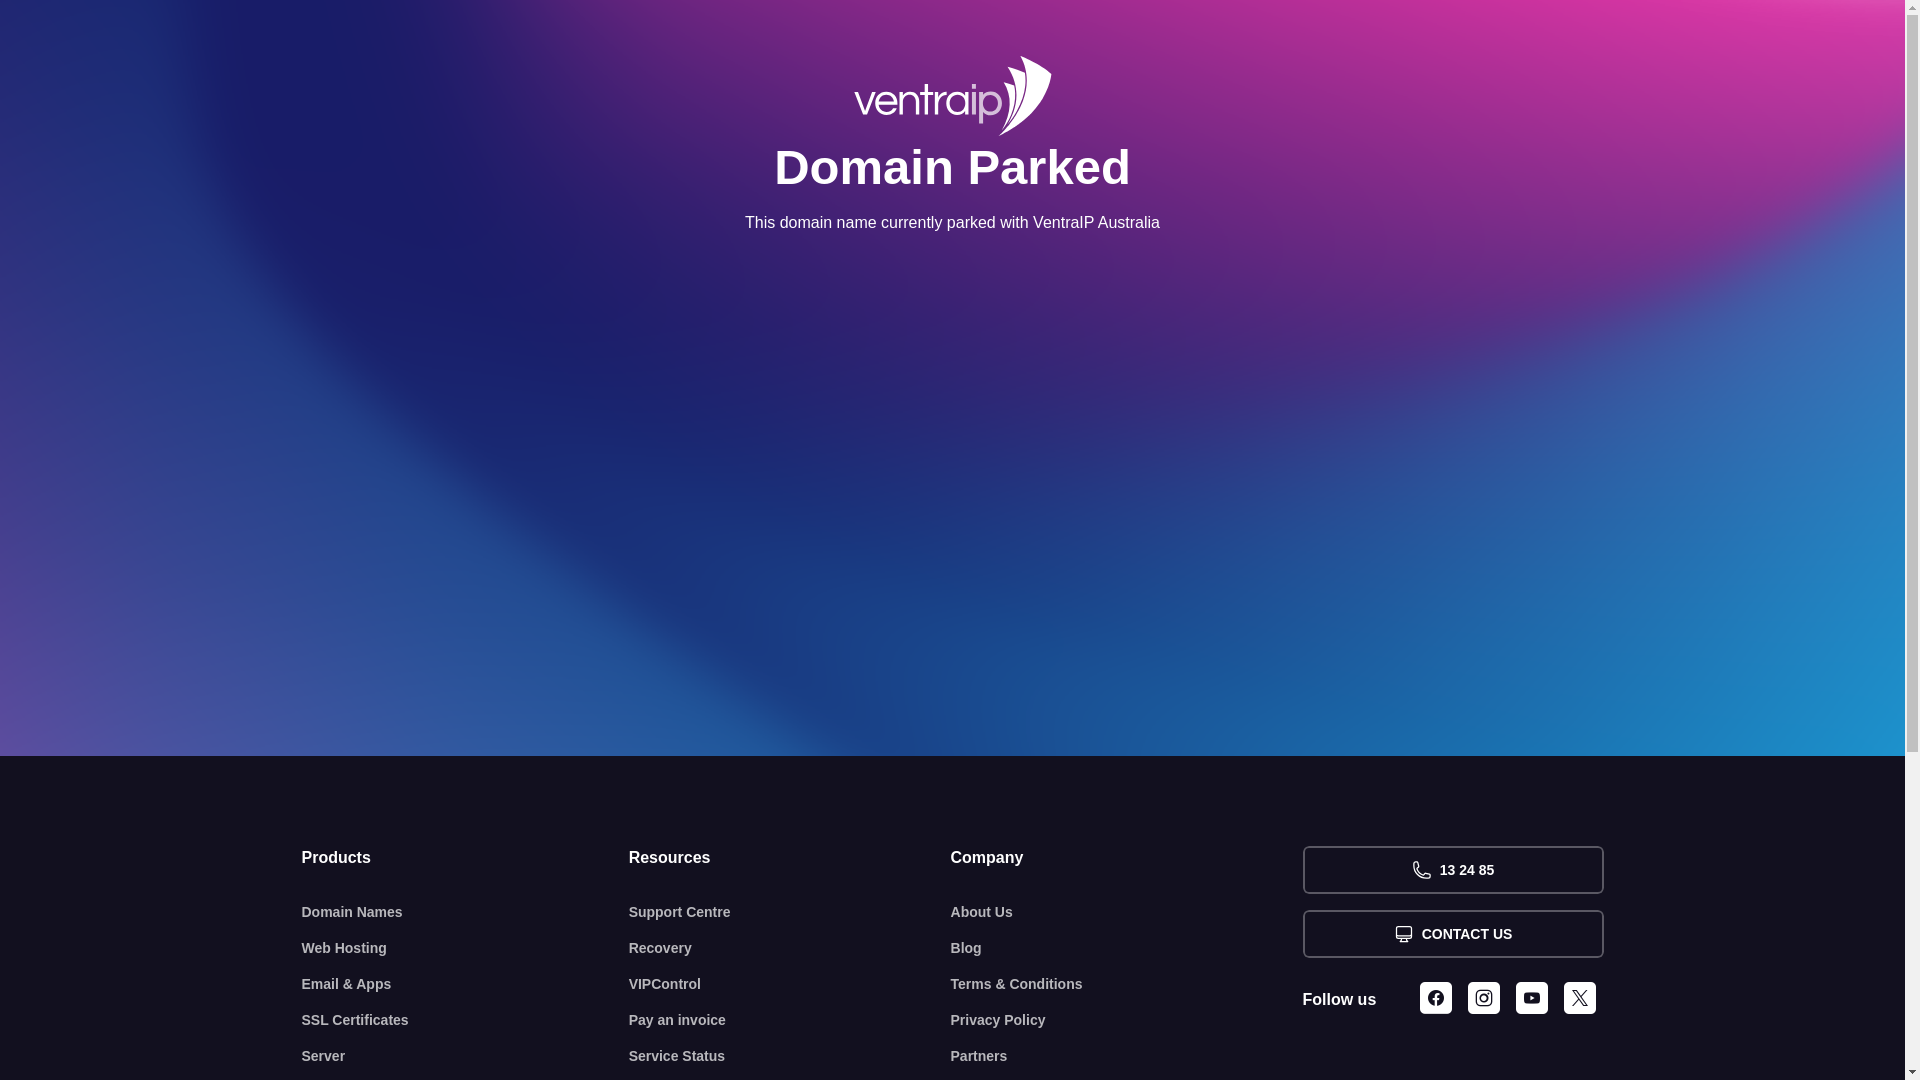 This screenshot has height=1080, width=1920. What do you see at coordinates (1452, 934) in the screenshot?
I see `CONTACT US` at bounding box center [1452, 934].